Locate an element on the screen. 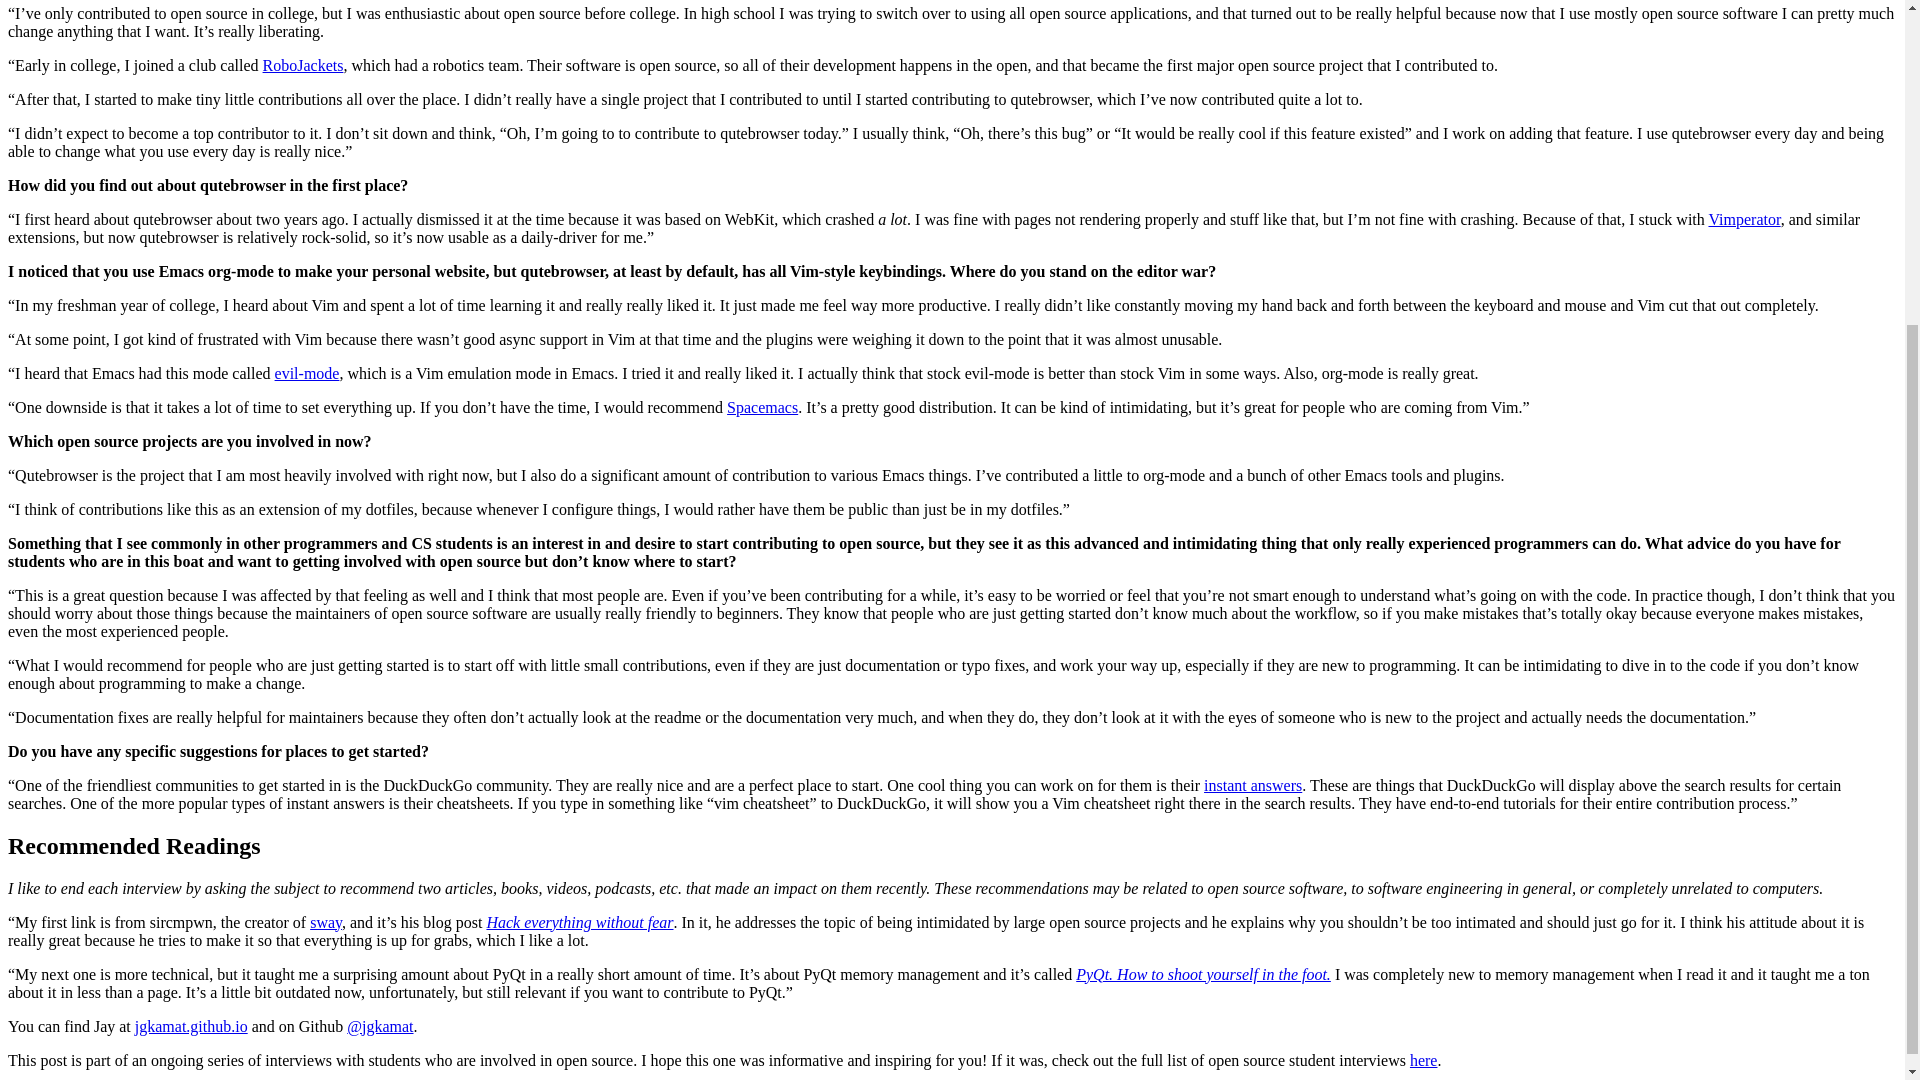 Image resolution: width=1920 pixels, height=1080 pixels. RoboJackets is located at coordinates (303, 66).